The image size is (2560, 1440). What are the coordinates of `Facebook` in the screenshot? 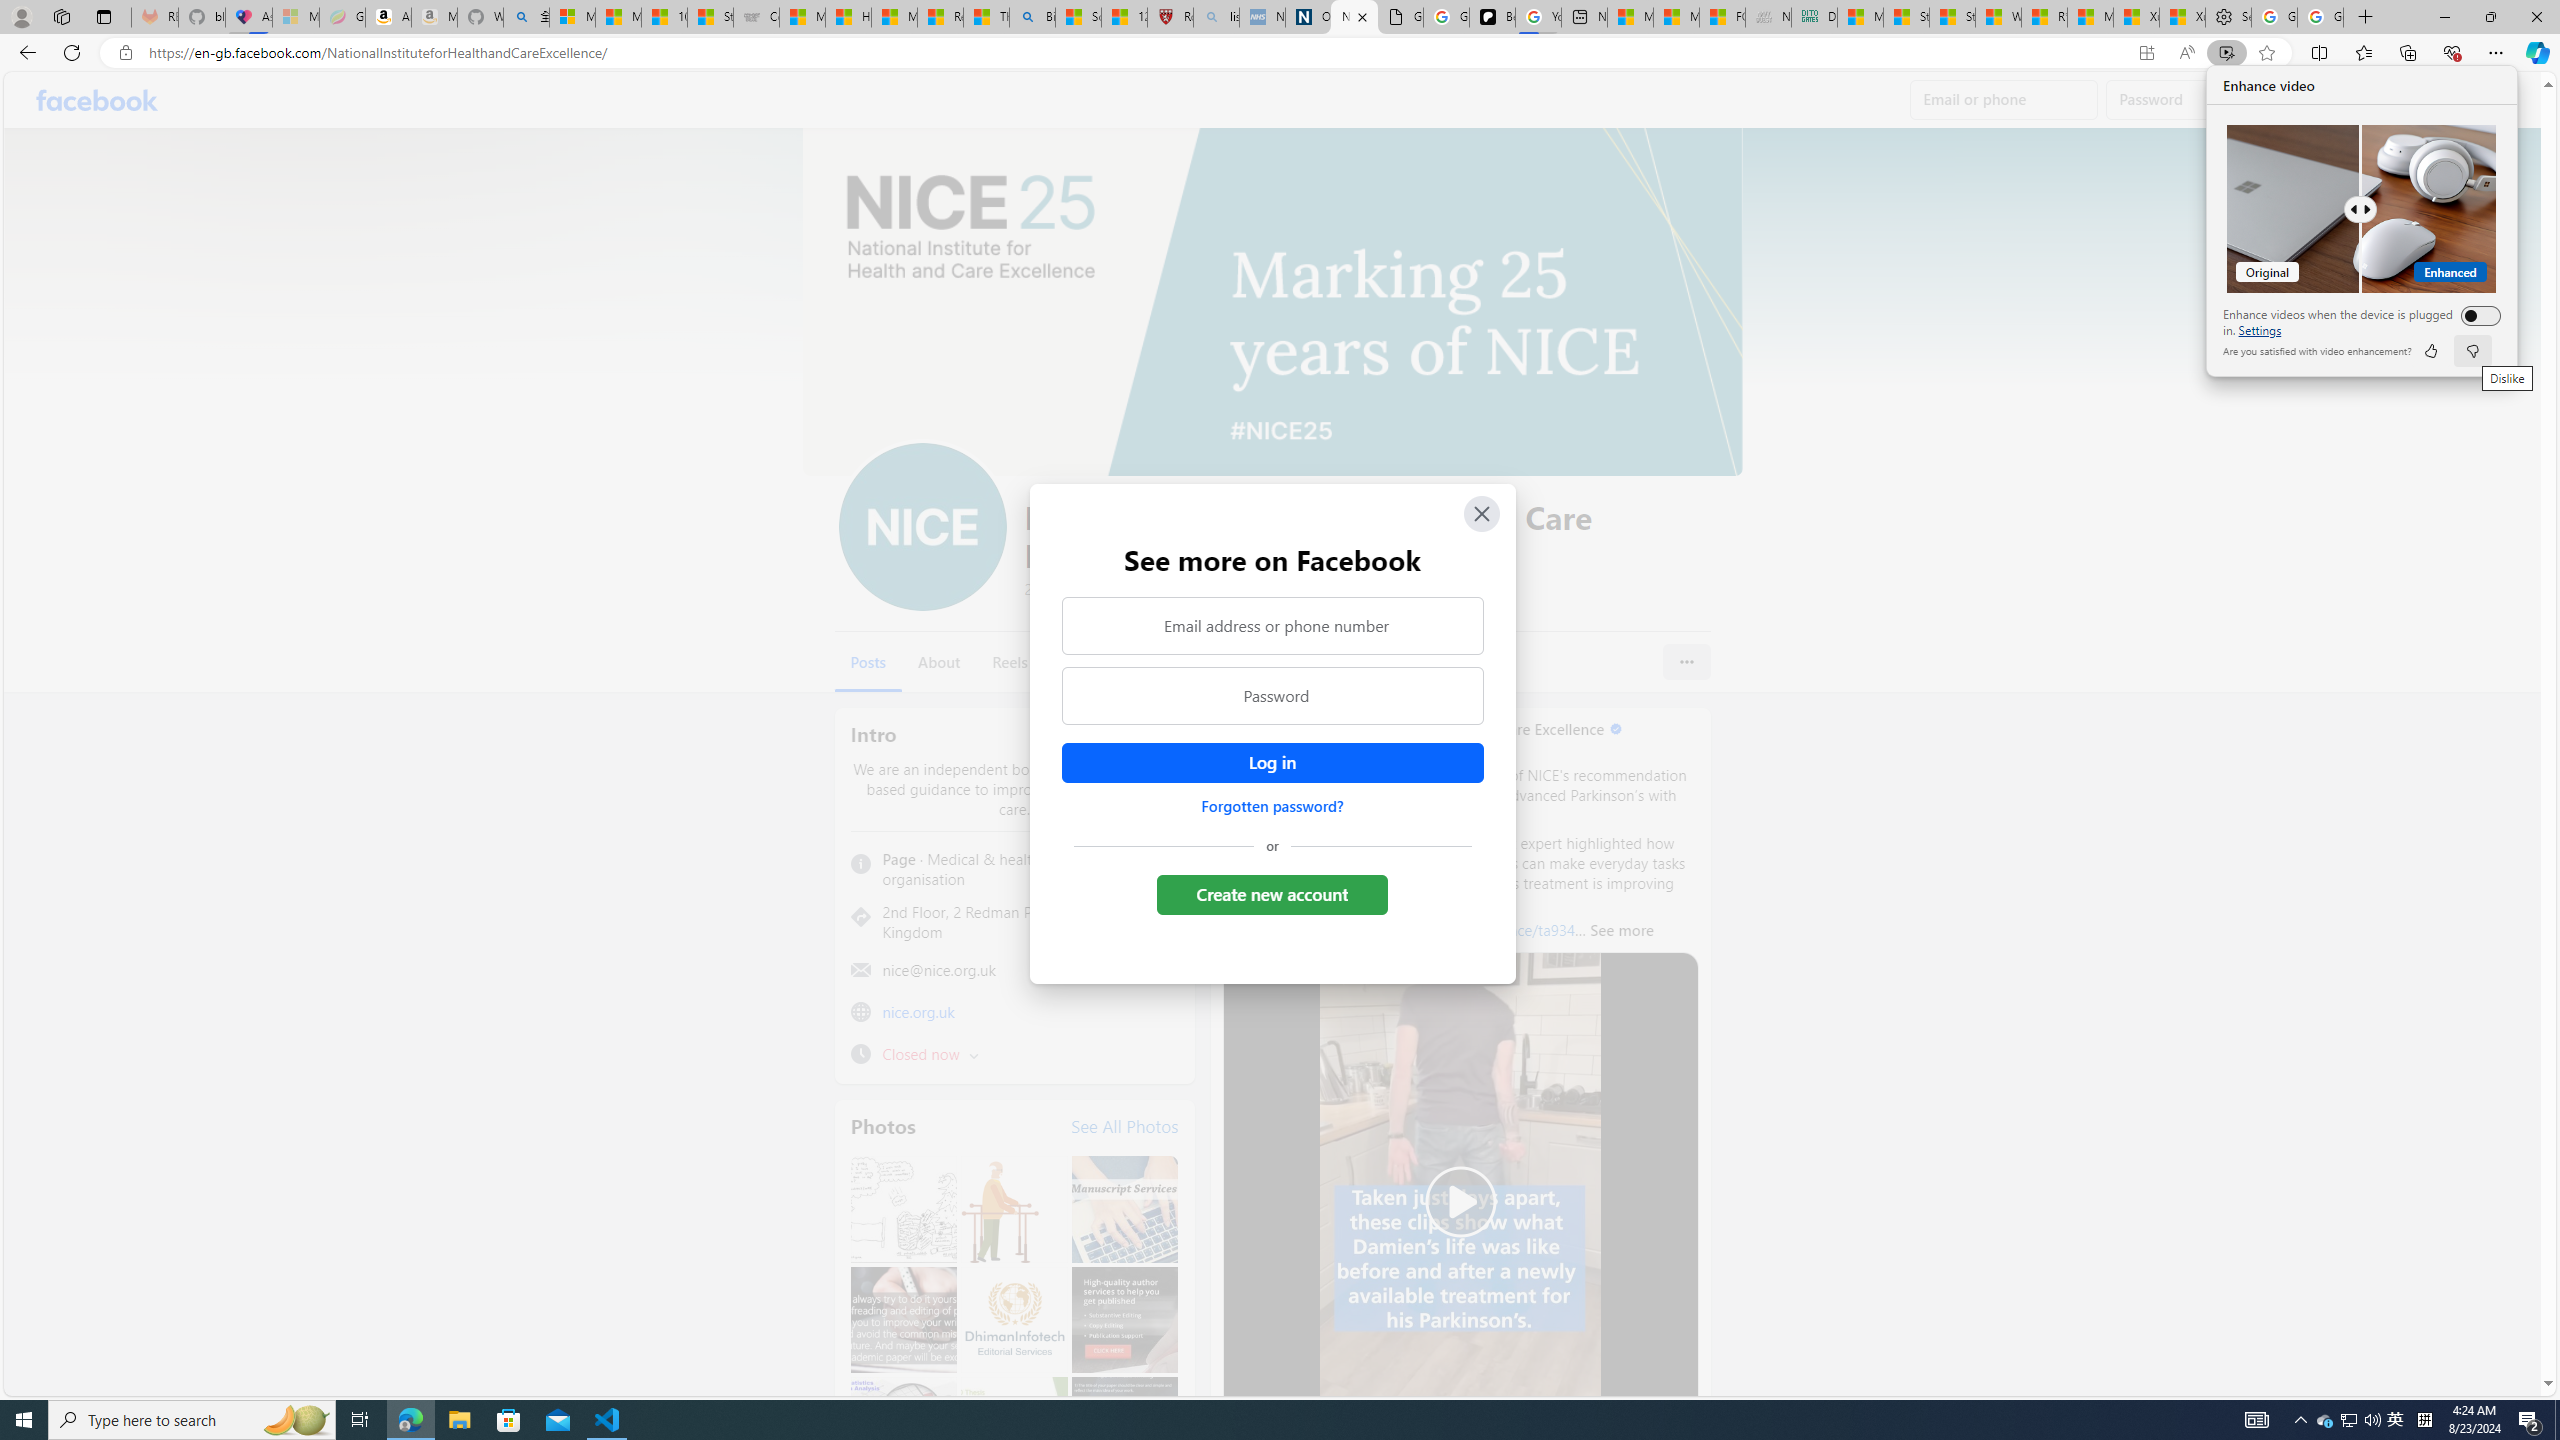 It's located at (2396, 1420).